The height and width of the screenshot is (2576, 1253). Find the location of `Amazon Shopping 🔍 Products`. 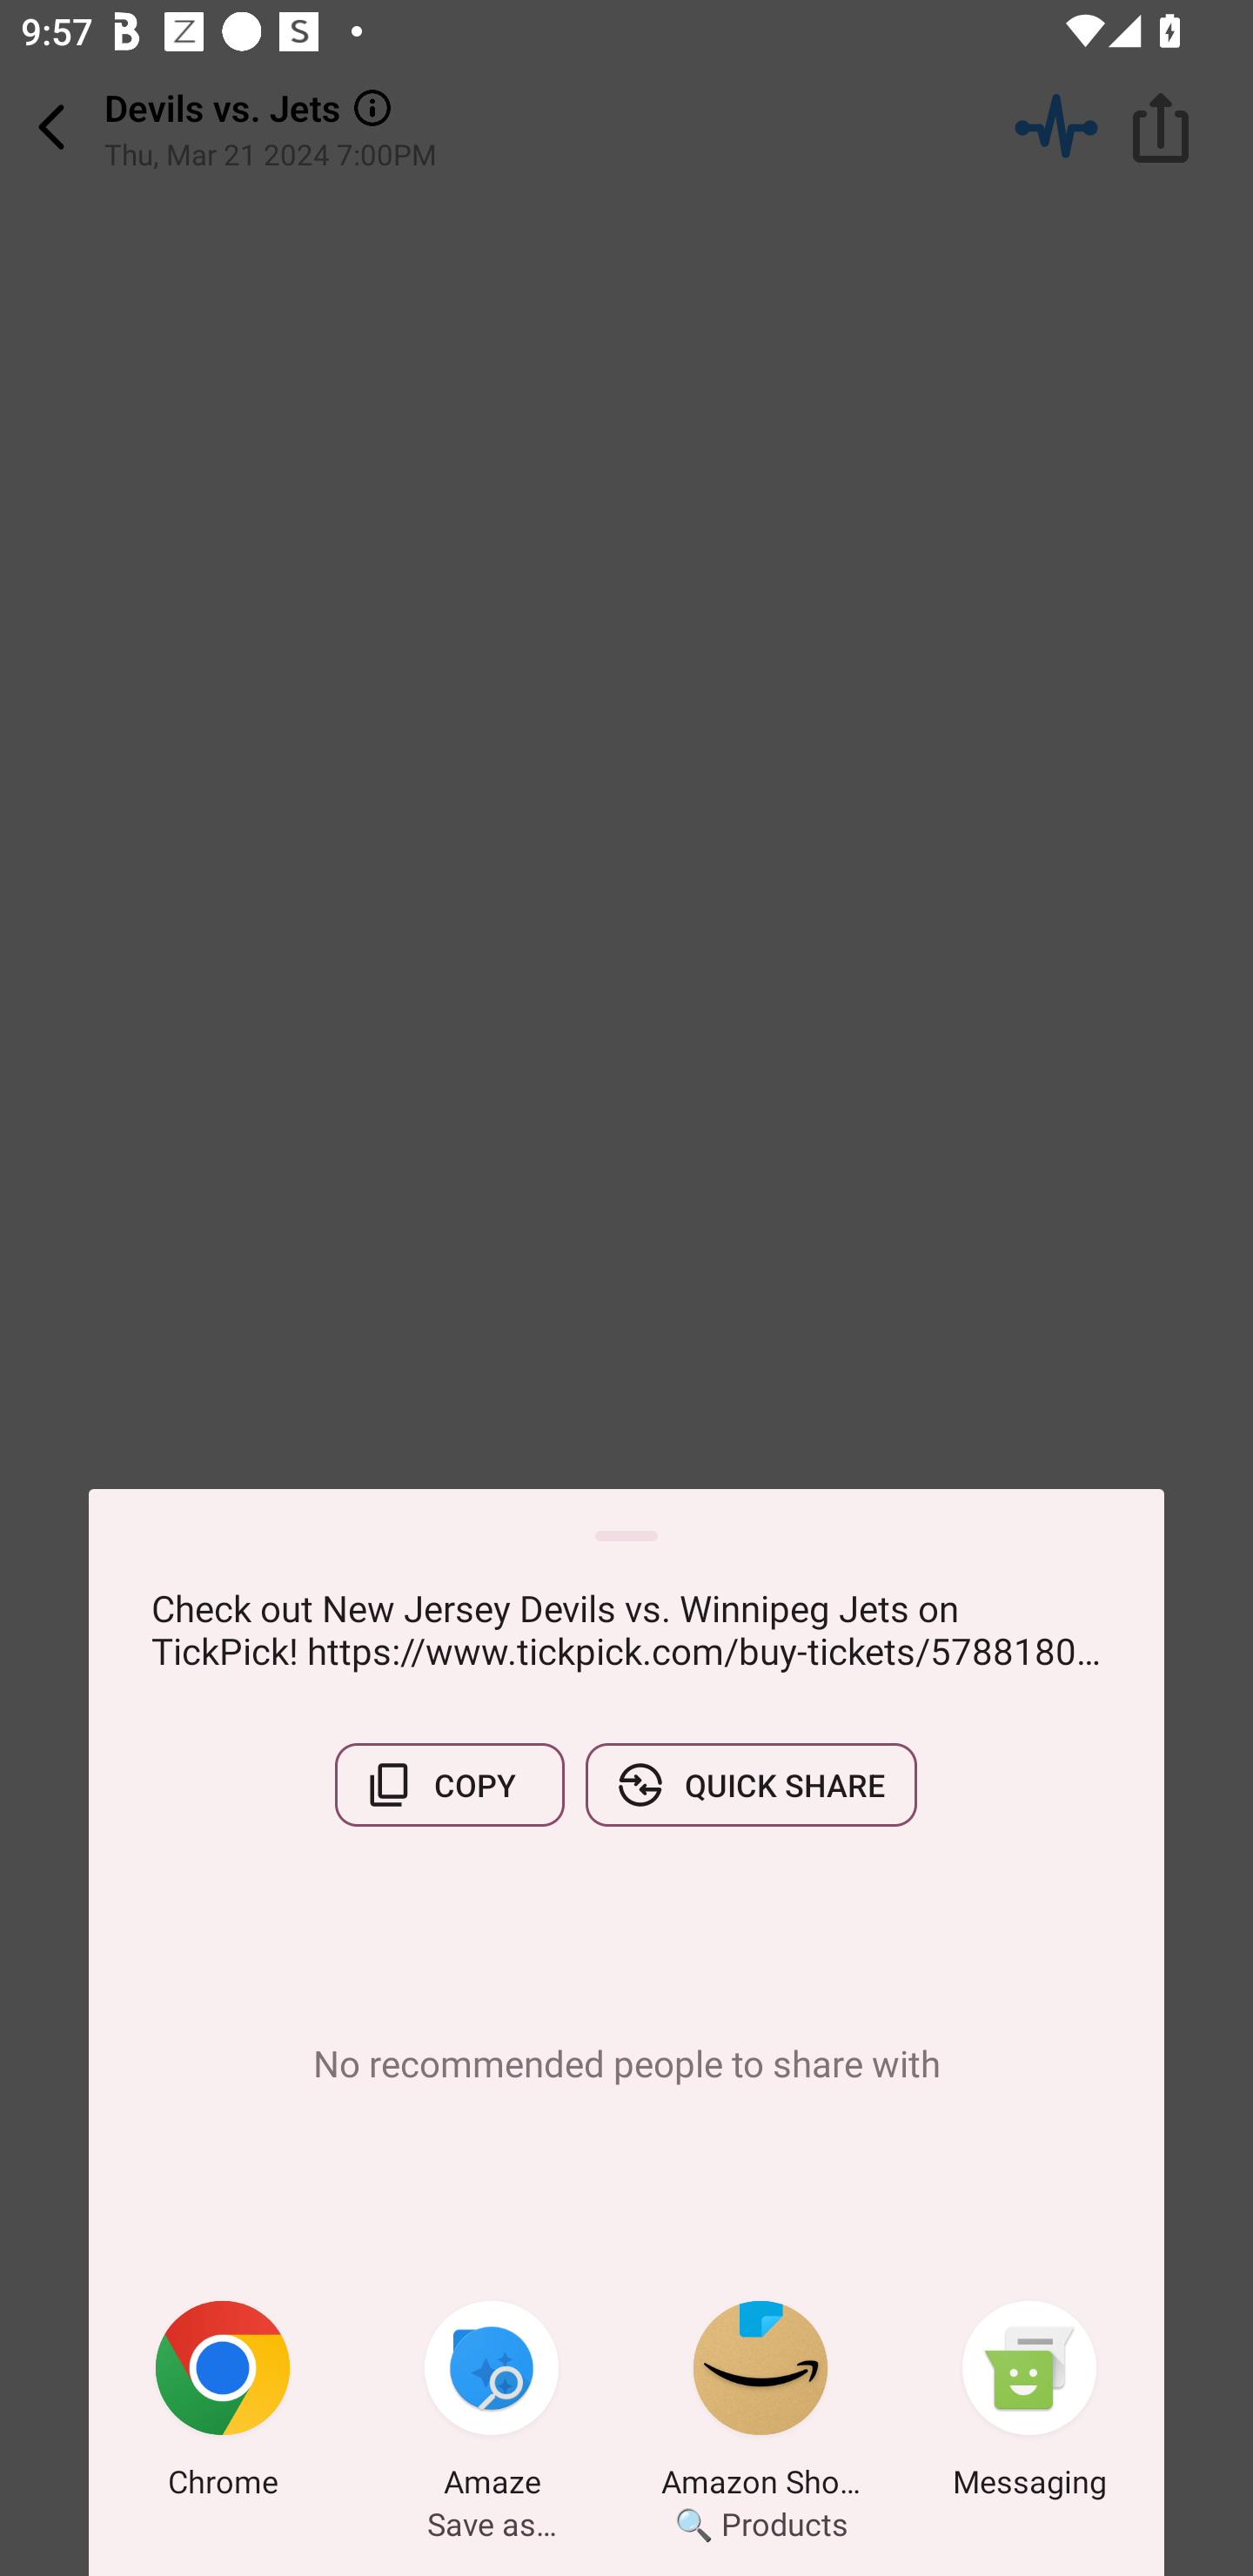

Amazon Shopping 🔍 Products is located at coordinates (761, 2405).